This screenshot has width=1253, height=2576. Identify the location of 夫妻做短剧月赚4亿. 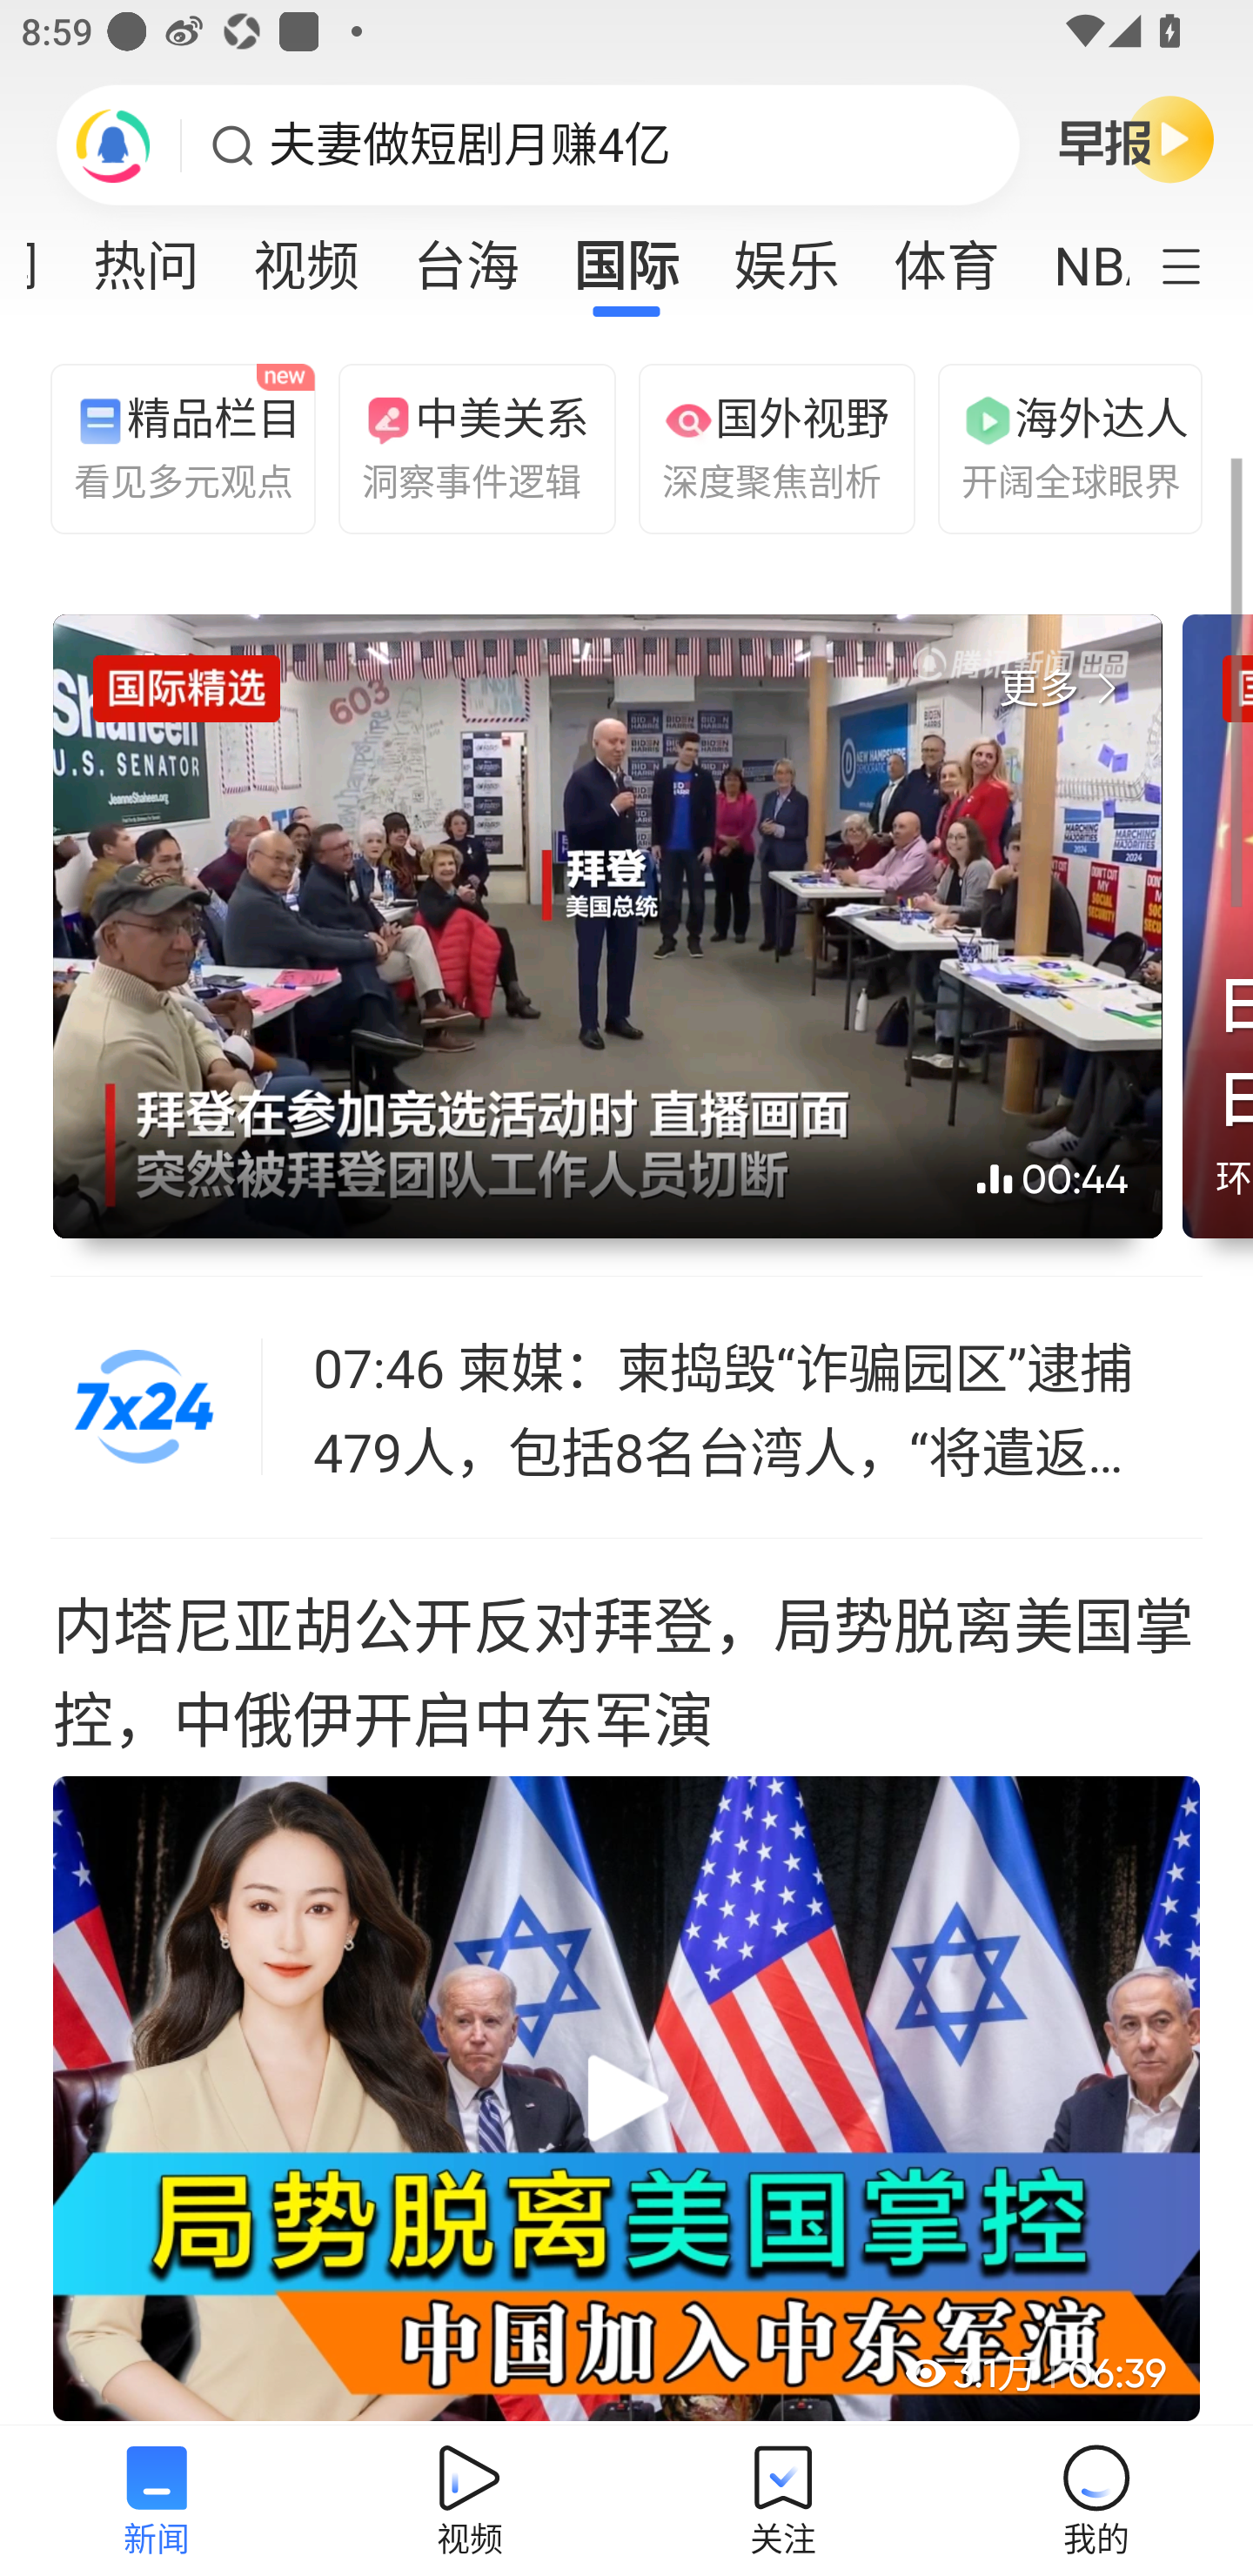
(470, 145).